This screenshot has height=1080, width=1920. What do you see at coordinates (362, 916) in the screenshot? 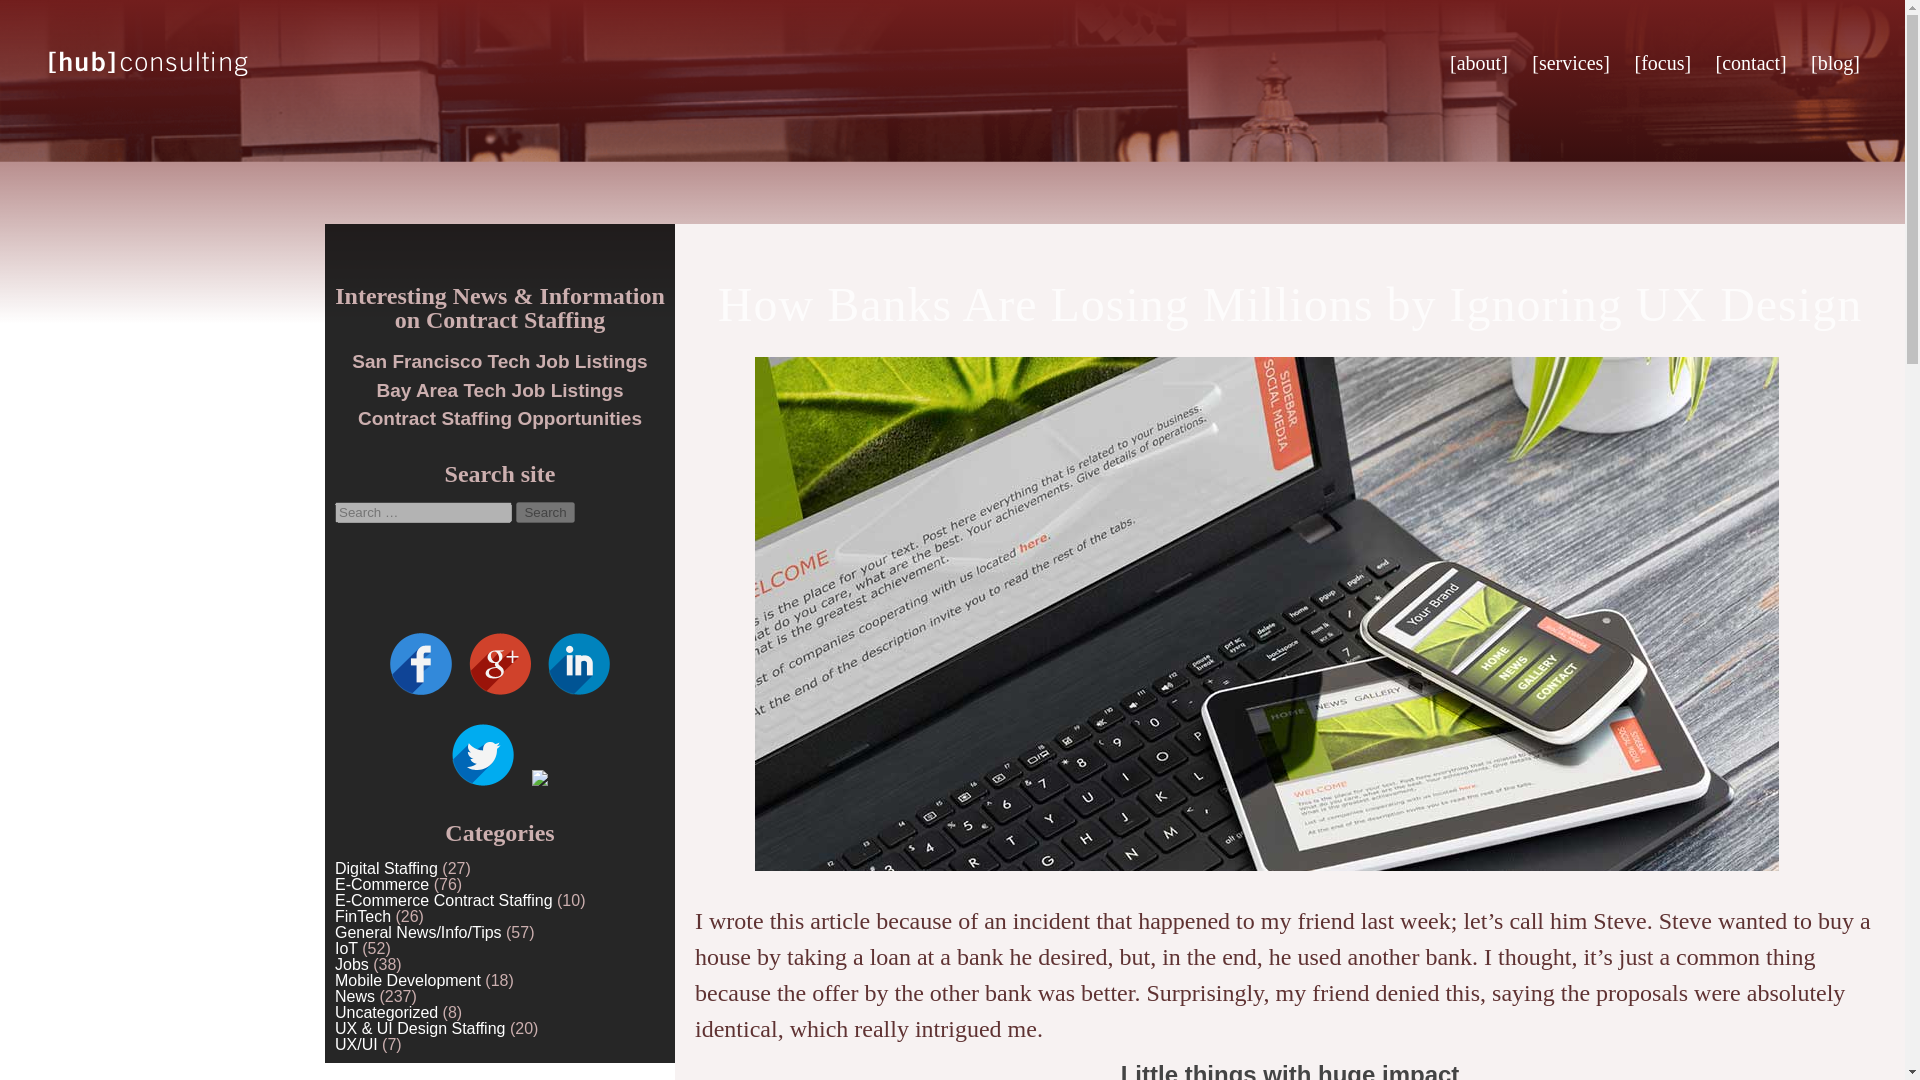
I see `FinTech` at bounding box center [362, 916].